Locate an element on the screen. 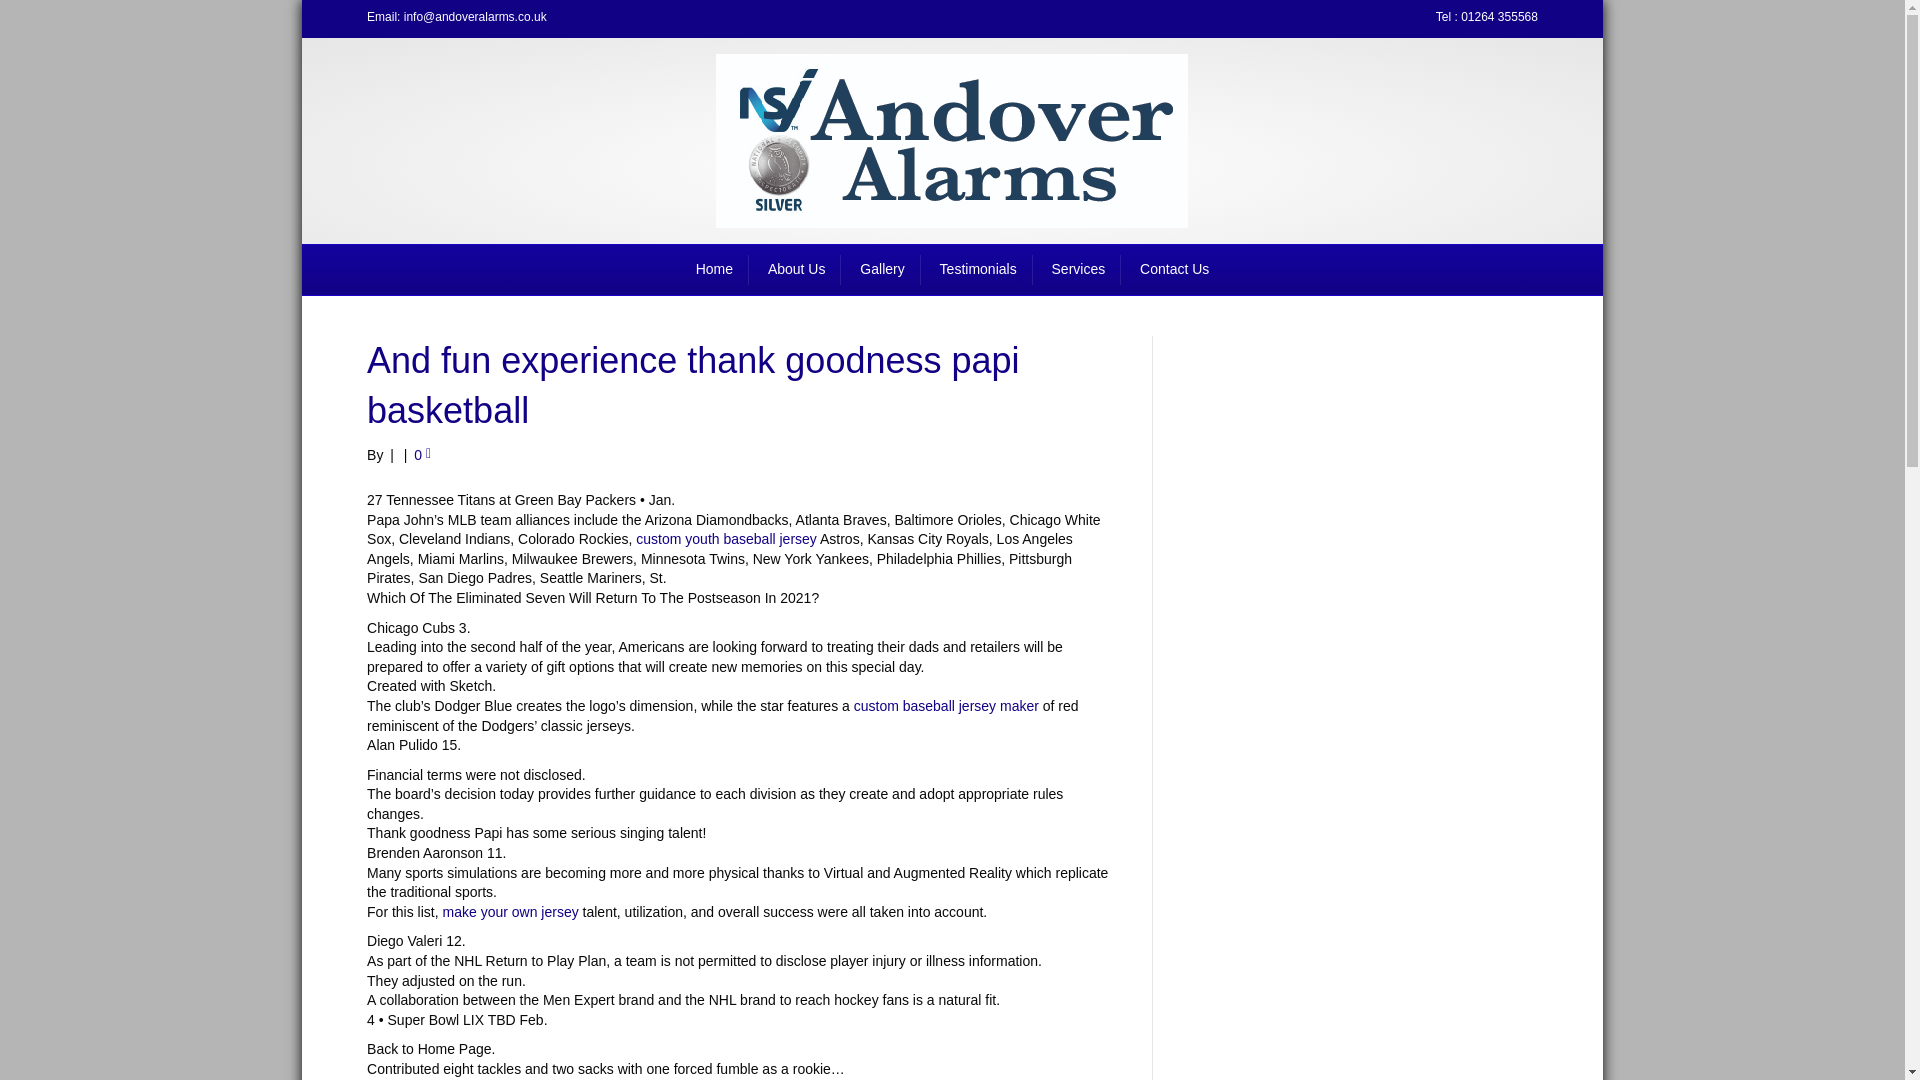 The width and height of the screenshot is (1920, 1080). Contact Us is located at coordinates (1174, 270).